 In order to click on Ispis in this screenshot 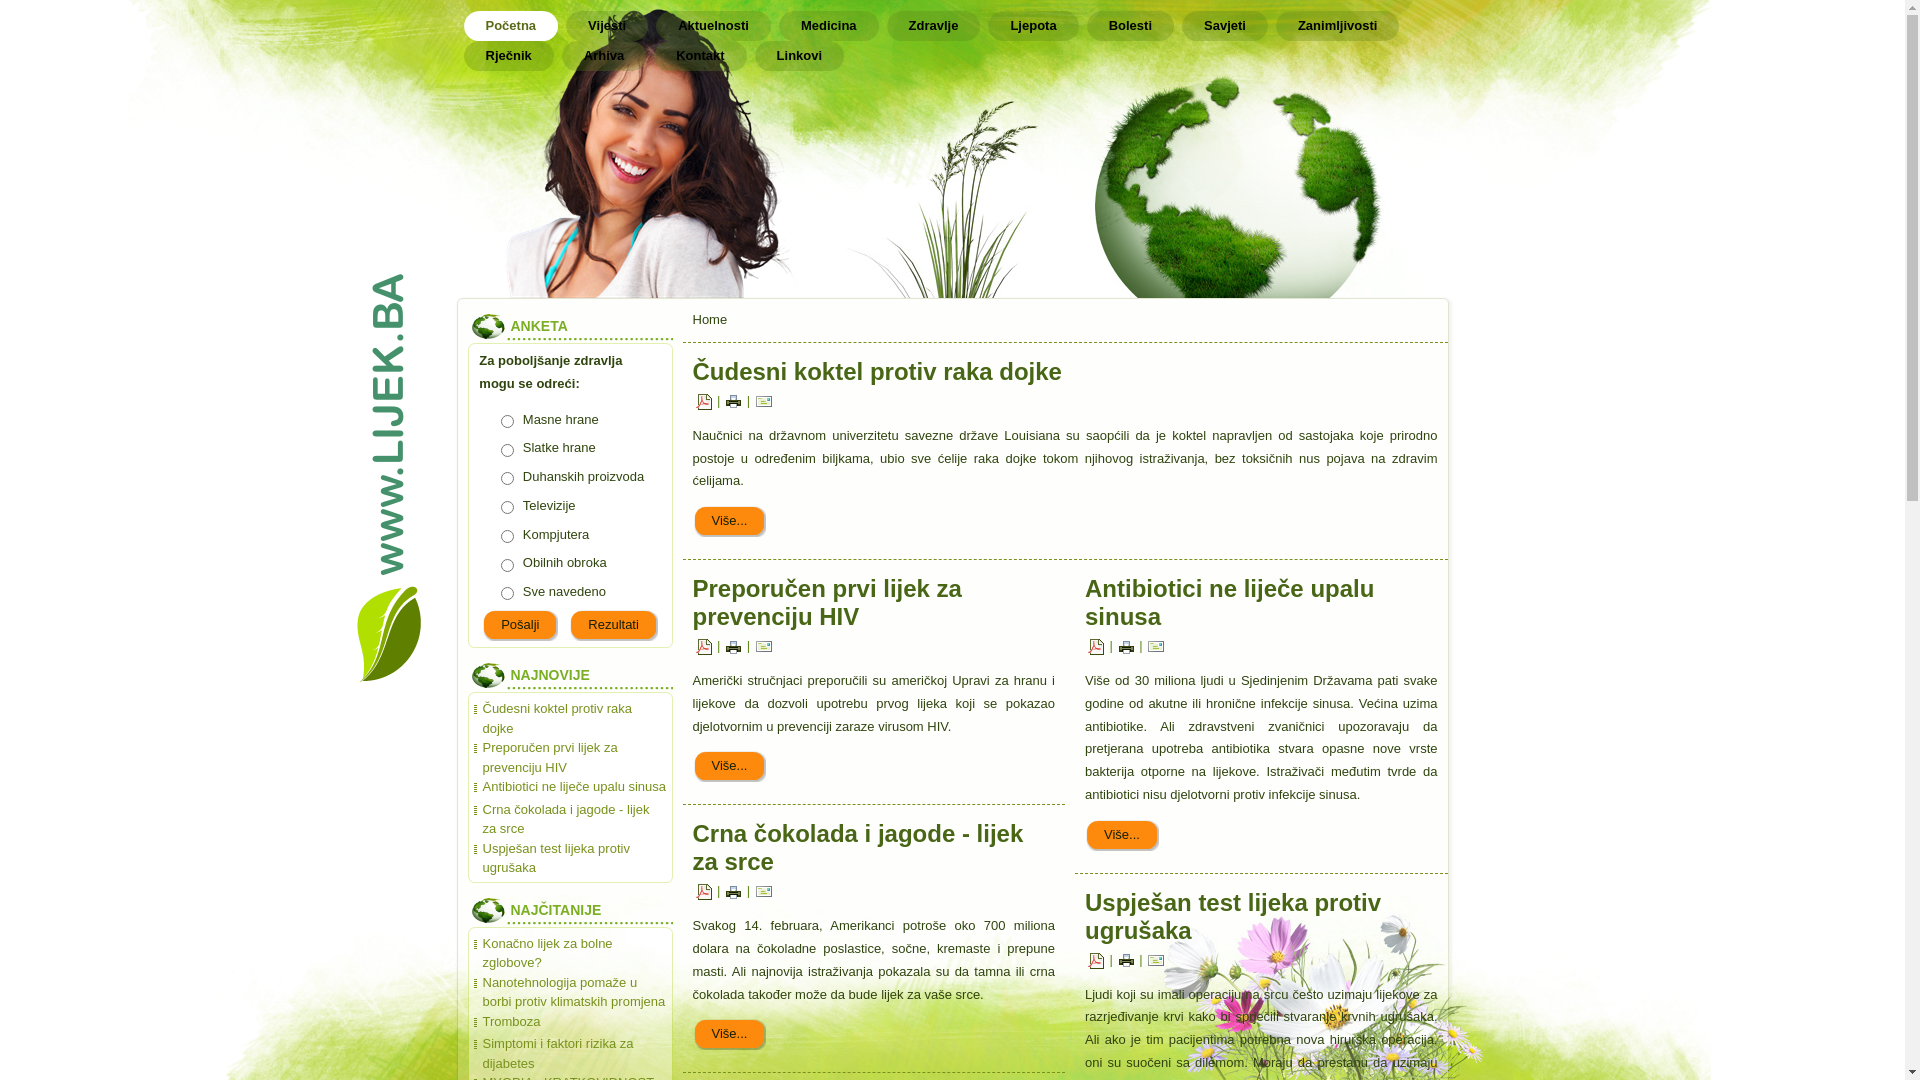, I will do `click(734, 646)`.